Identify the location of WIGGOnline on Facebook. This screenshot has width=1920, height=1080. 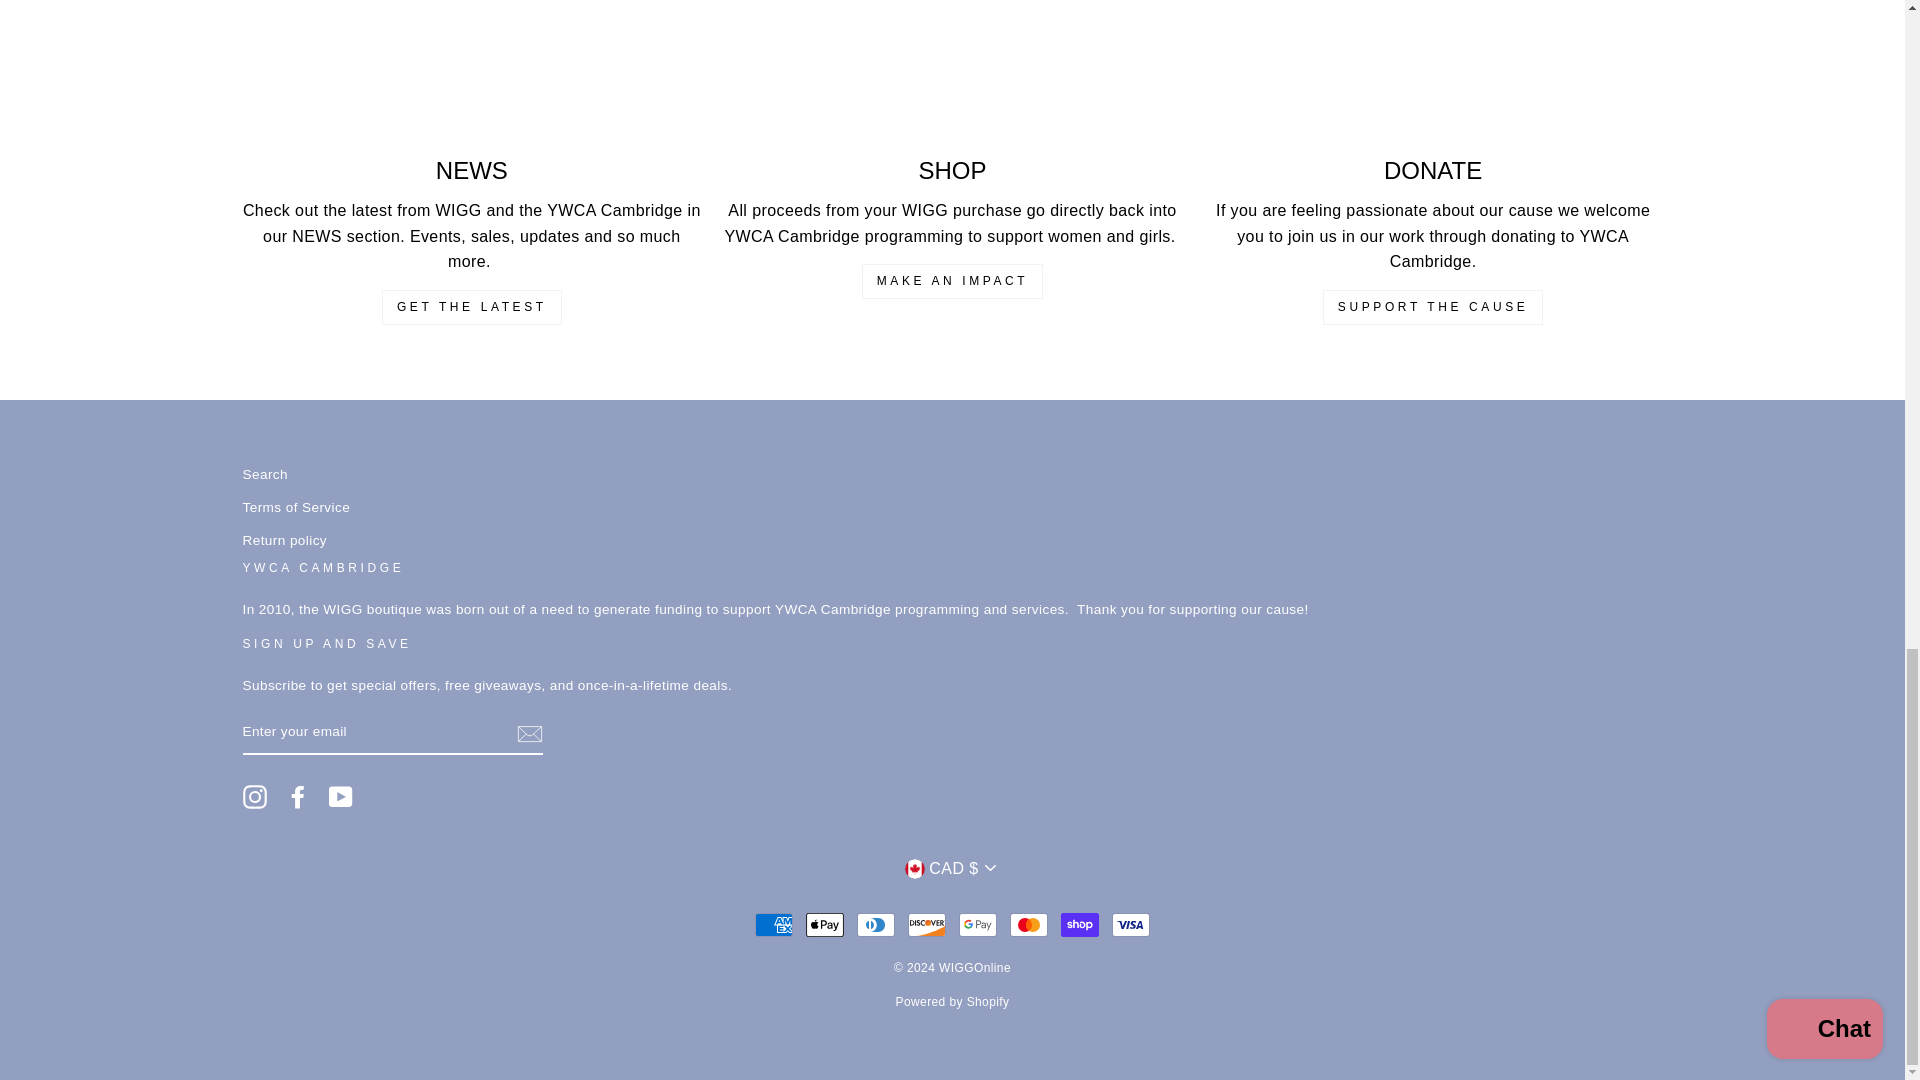
(298, 796).